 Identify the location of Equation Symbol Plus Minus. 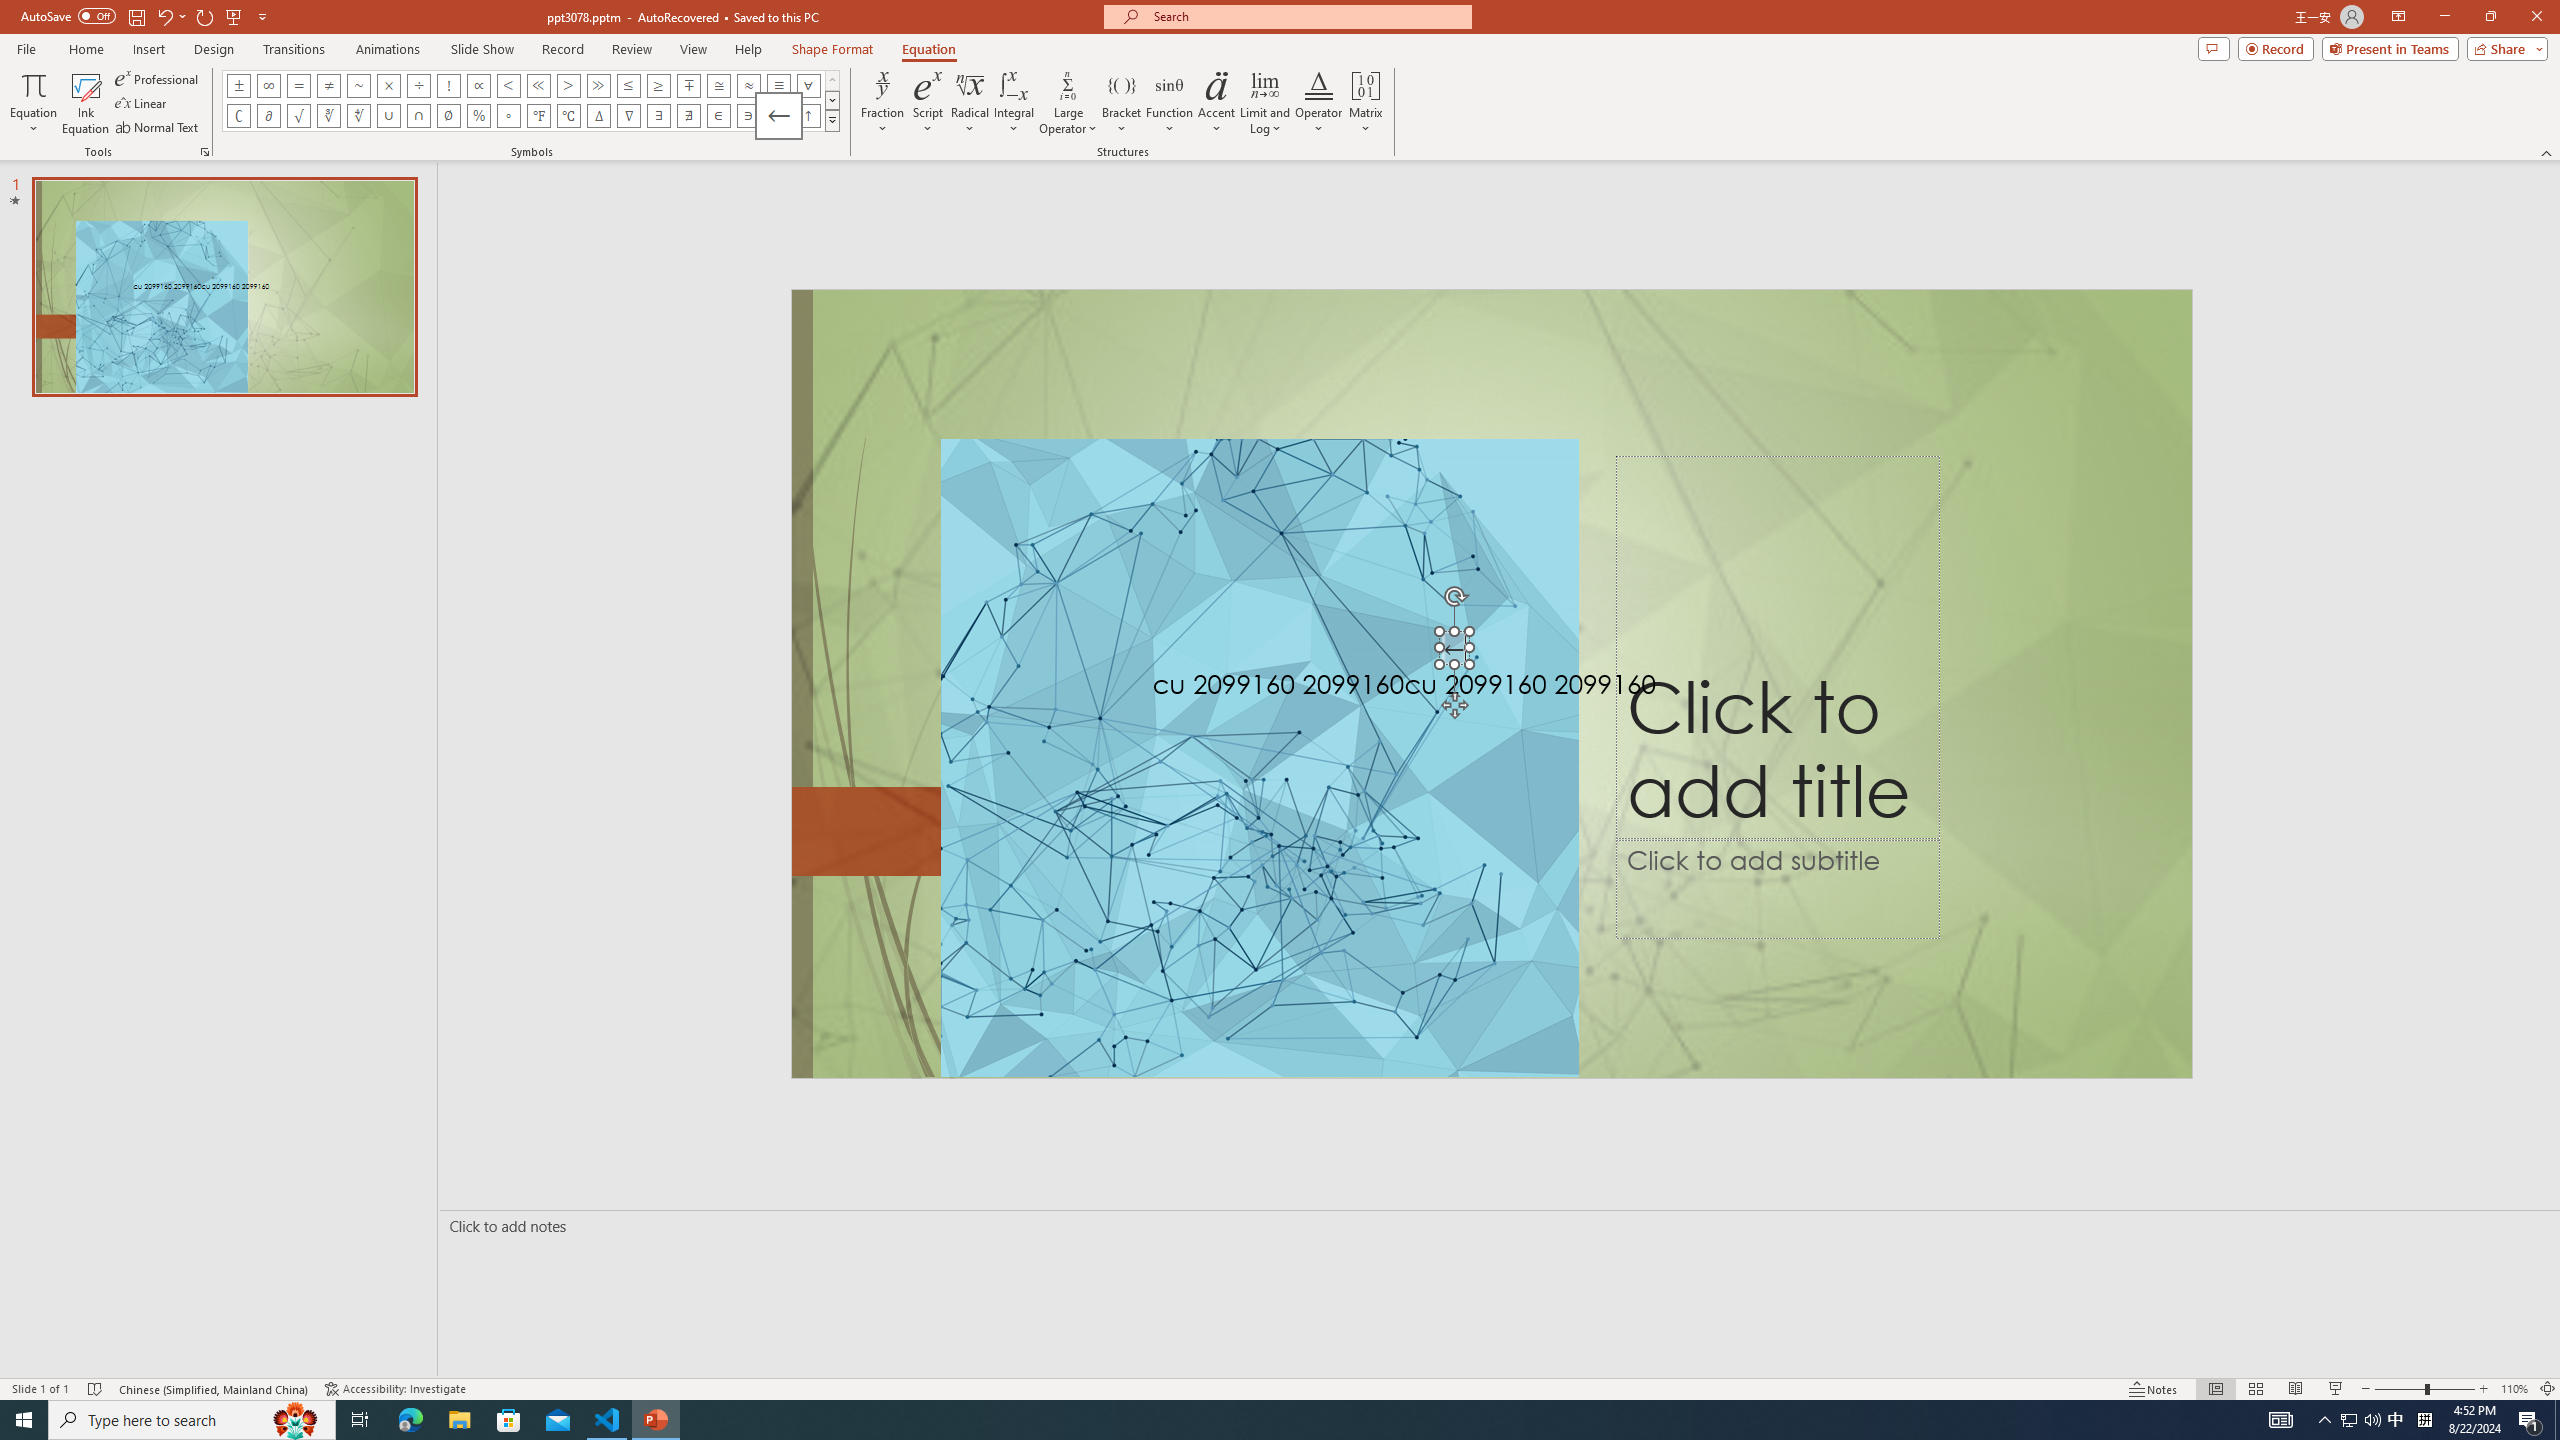
(239, 85).